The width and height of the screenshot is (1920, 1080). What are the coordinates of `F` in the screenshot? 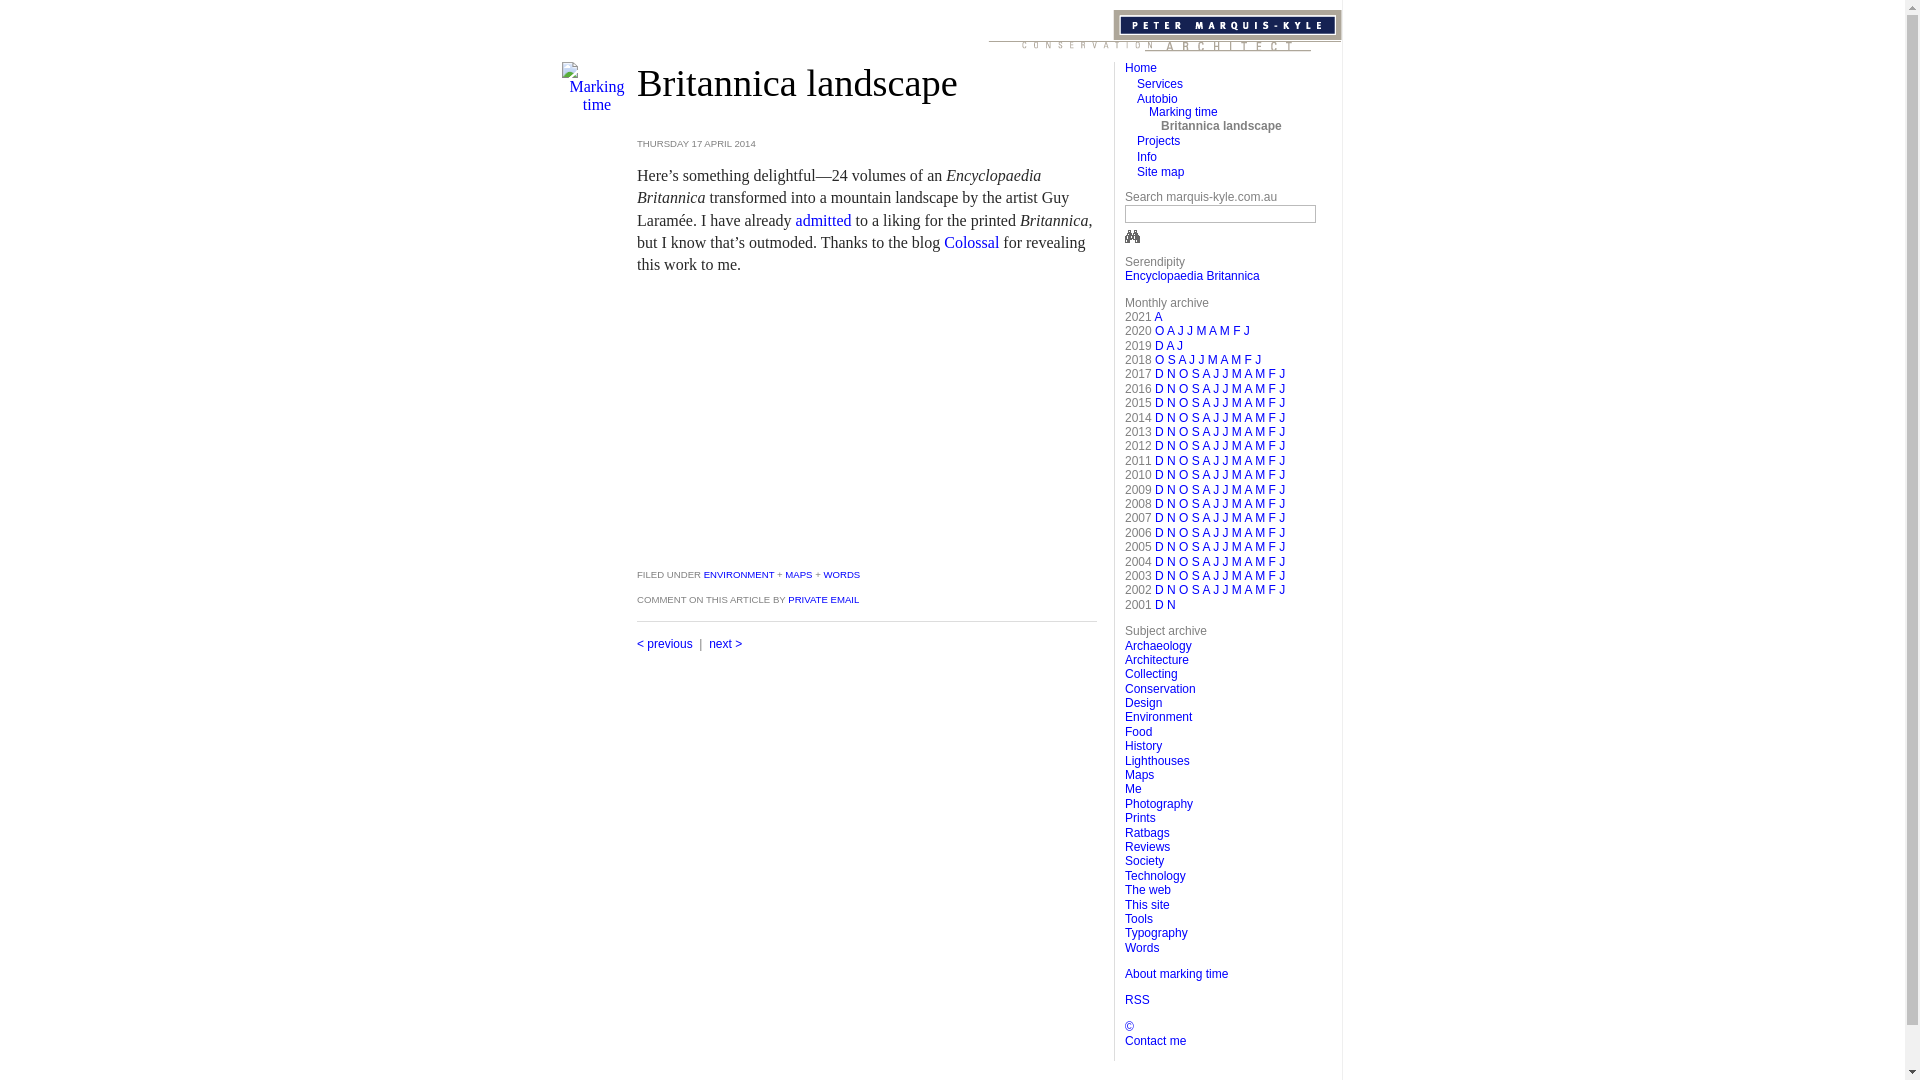 It's located at (1272, 418).